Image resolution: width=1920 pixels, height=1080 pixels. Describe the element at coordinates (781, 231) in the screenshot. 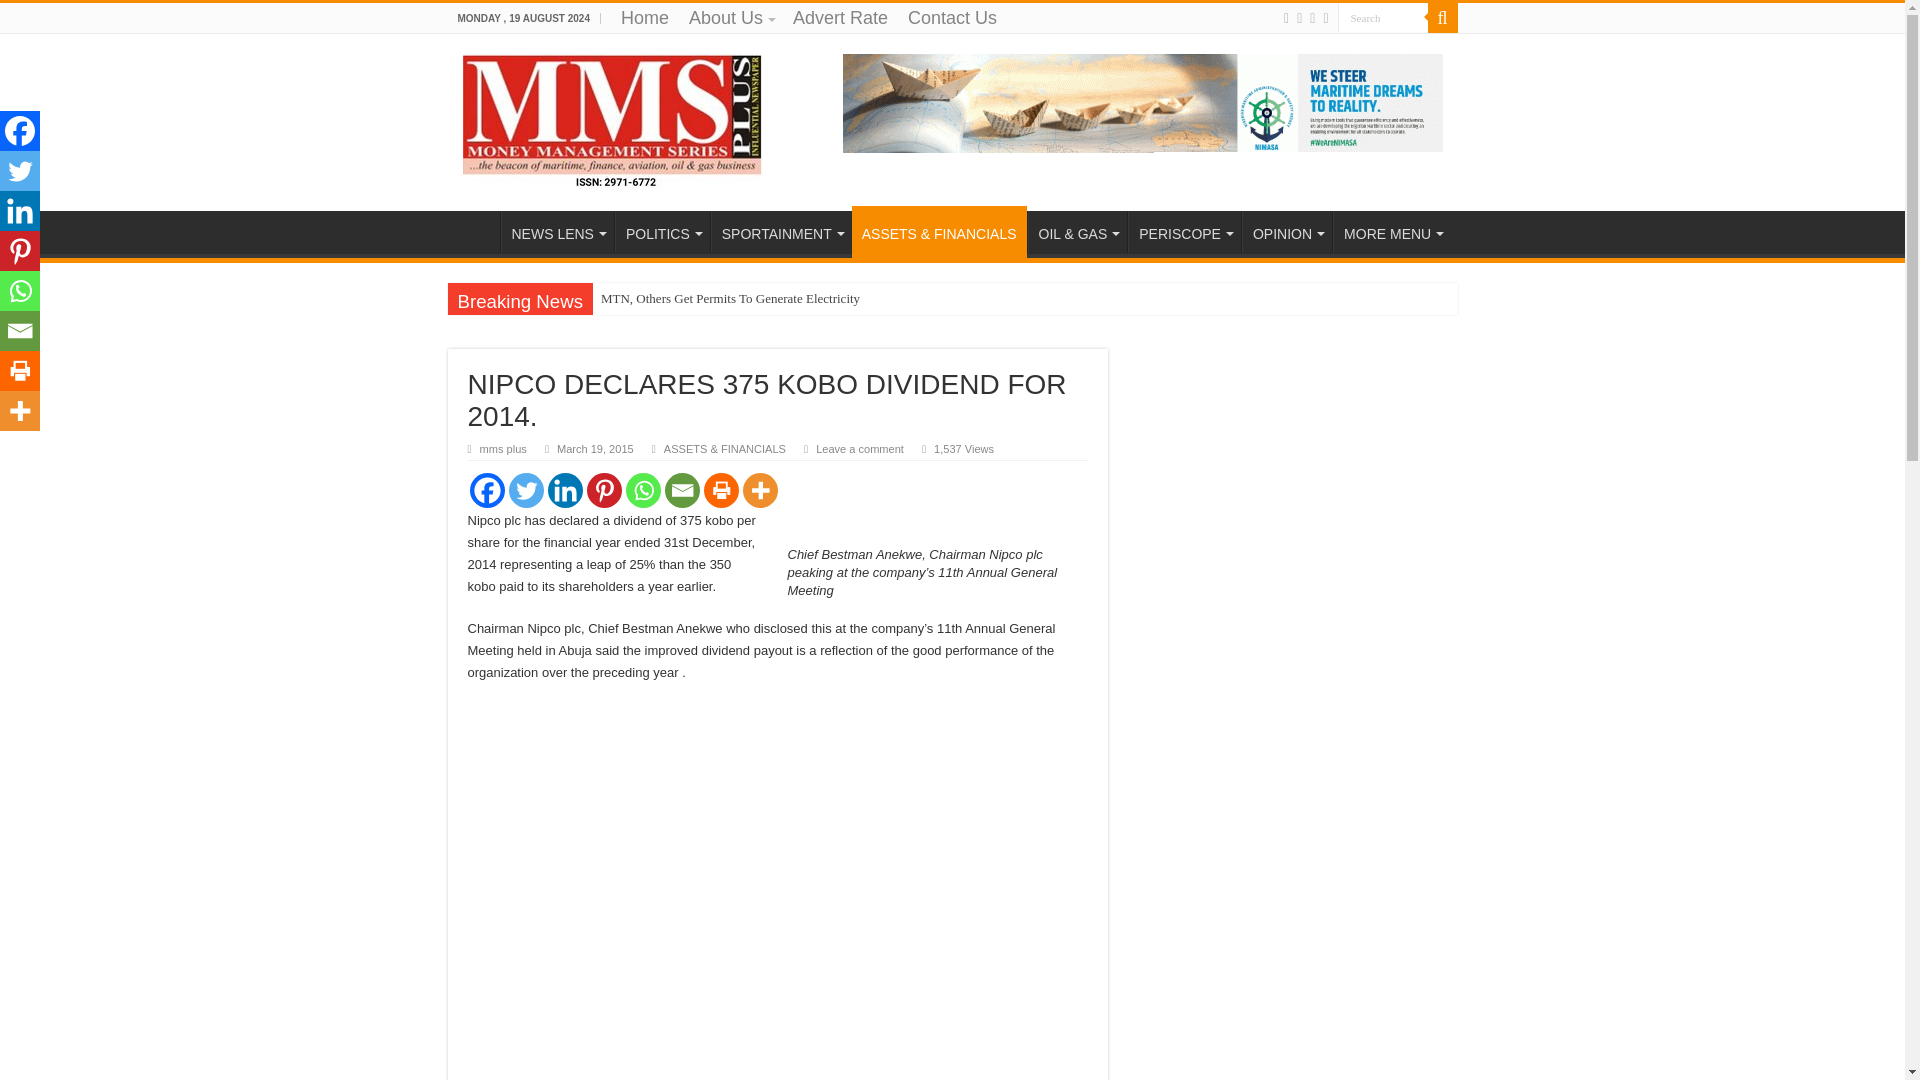

I see `SPORTAINMENT` at that location.